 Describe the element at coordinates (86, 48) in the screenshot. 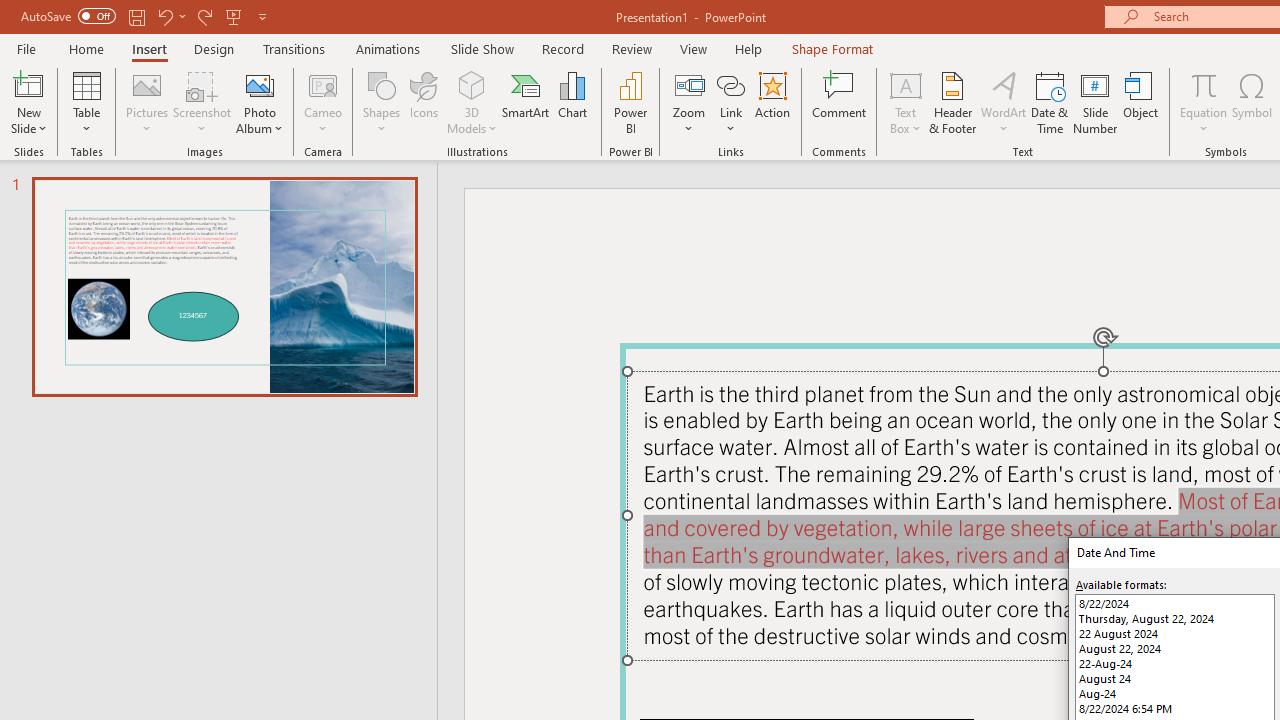

I see `Home` at that location.